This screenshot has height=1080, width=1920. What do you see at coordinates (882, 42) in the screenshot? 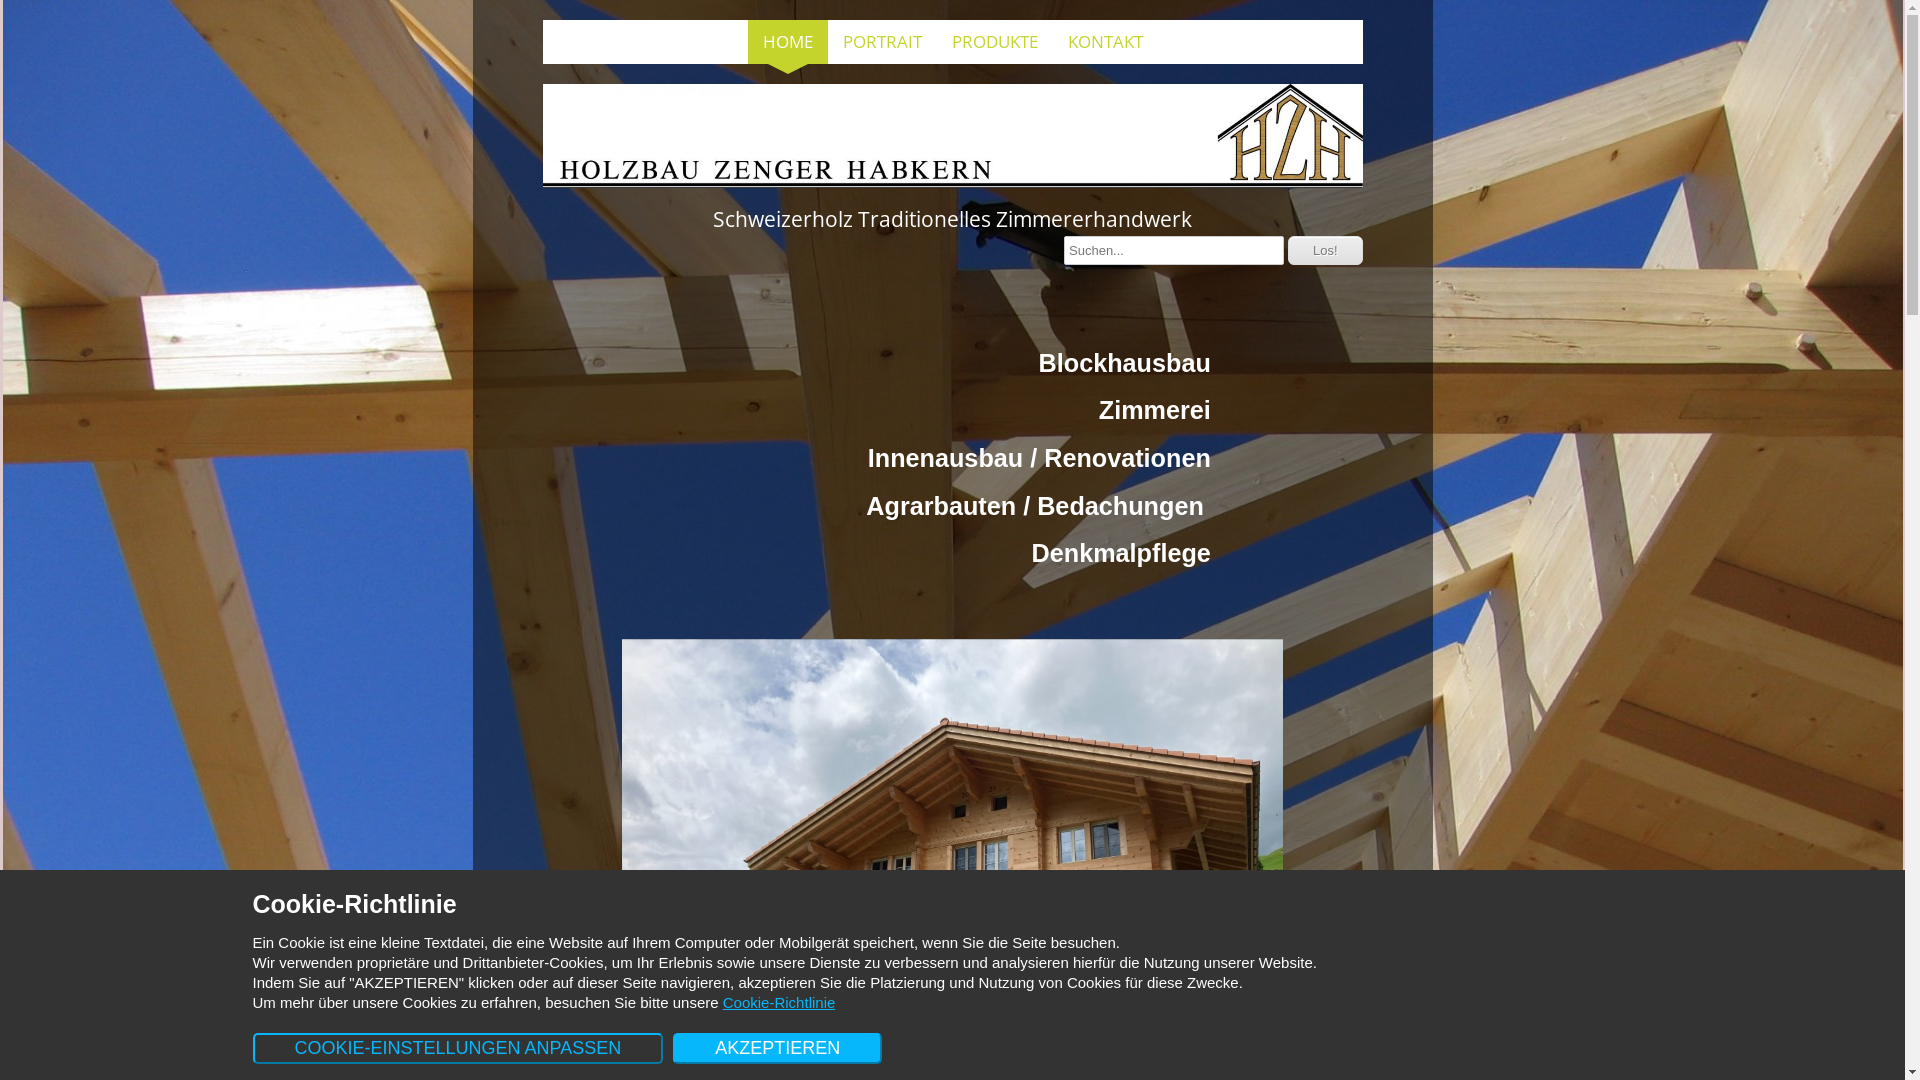
I see `PORTRAIT` at bounding box center [882, 42].